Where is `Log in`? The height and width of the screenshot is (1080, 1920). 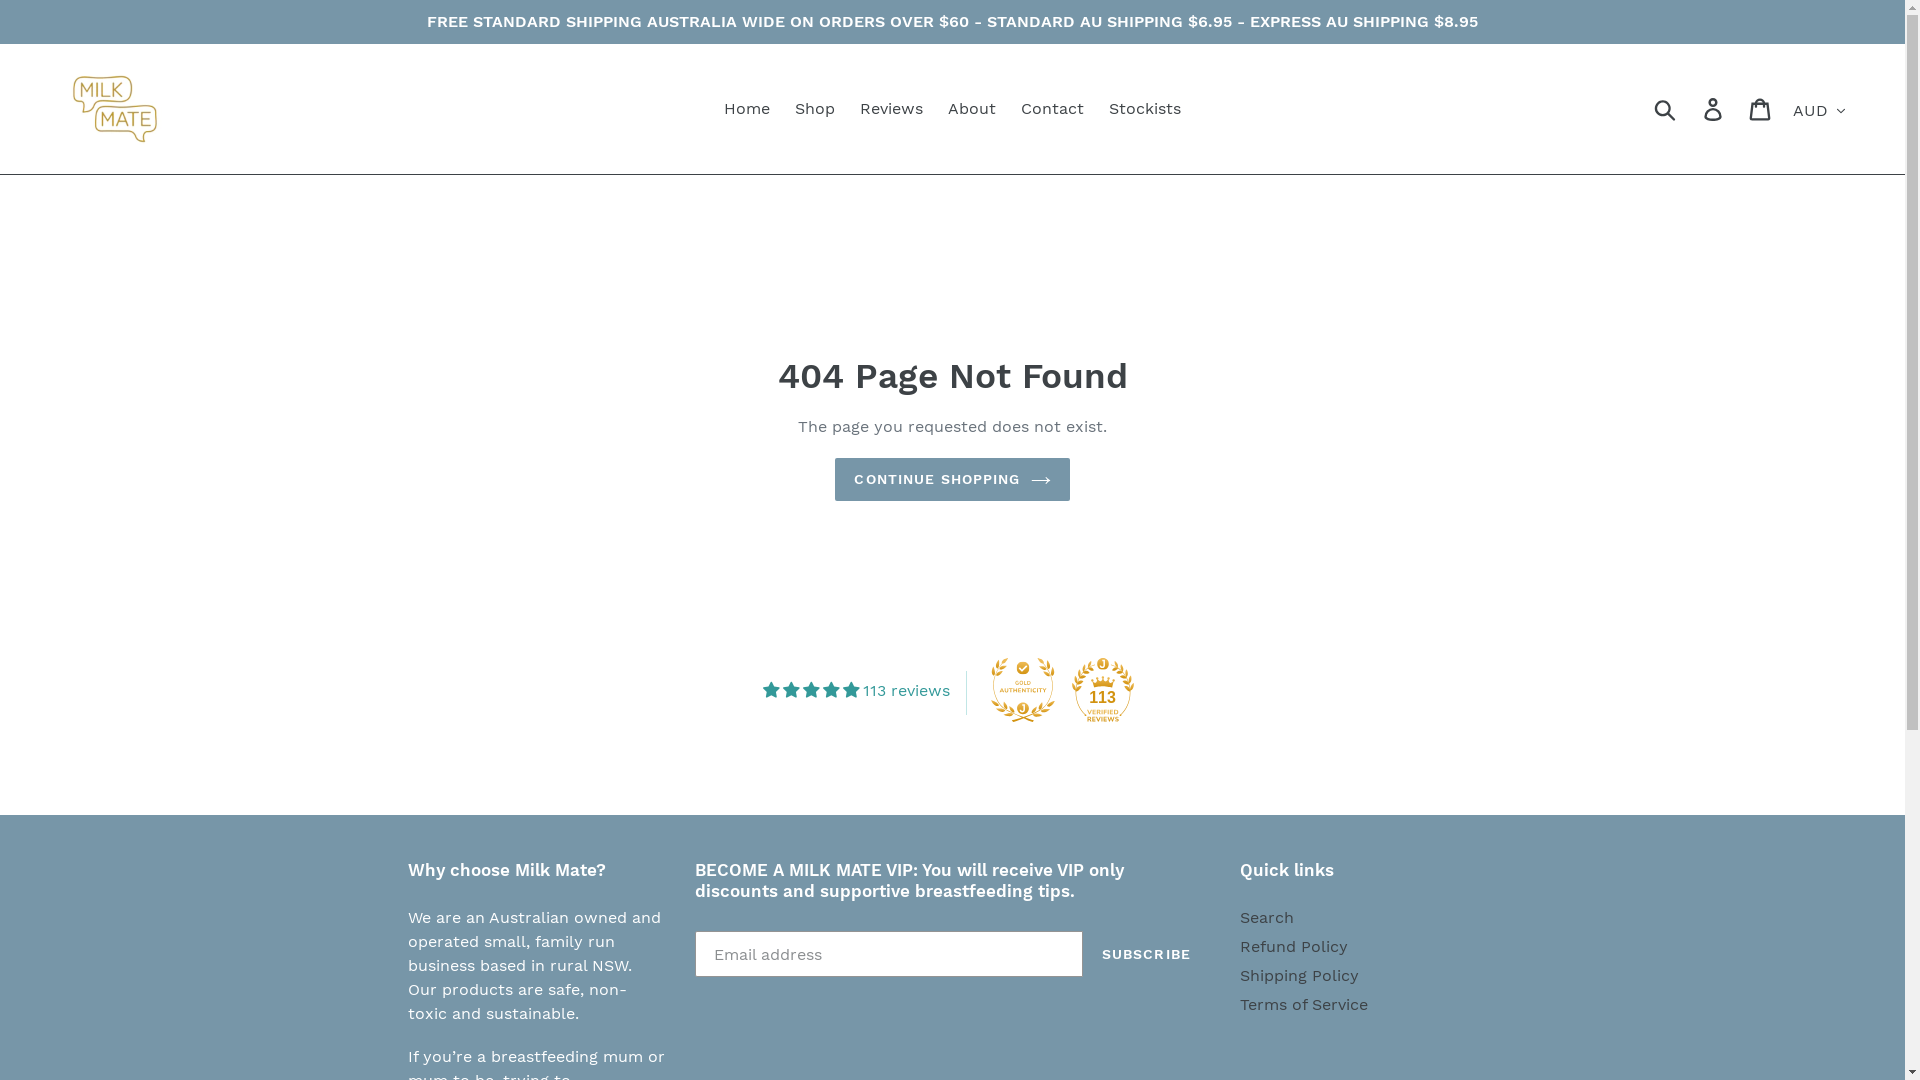
Log in is located at coordinates (1714, 110).